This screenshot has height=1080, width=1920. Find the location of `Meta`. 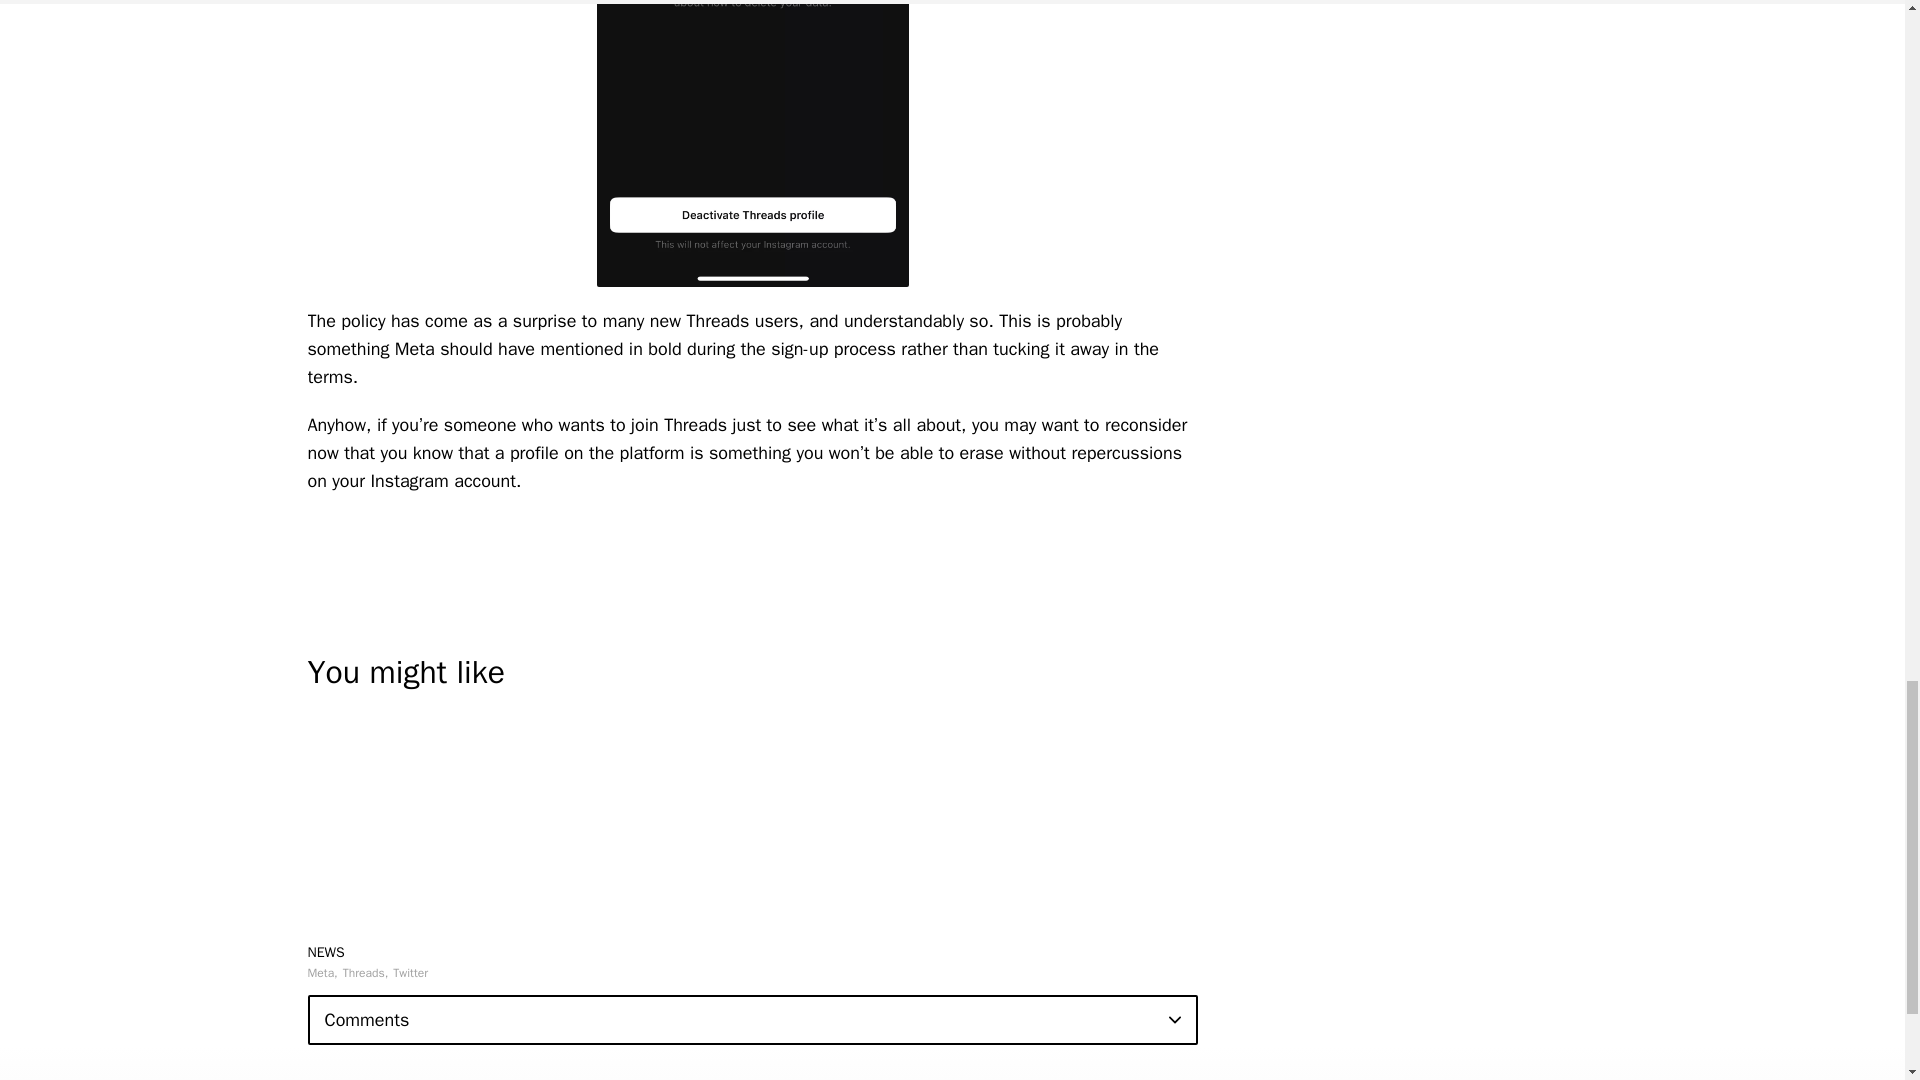

Meta is located at coordinates (322, 972).